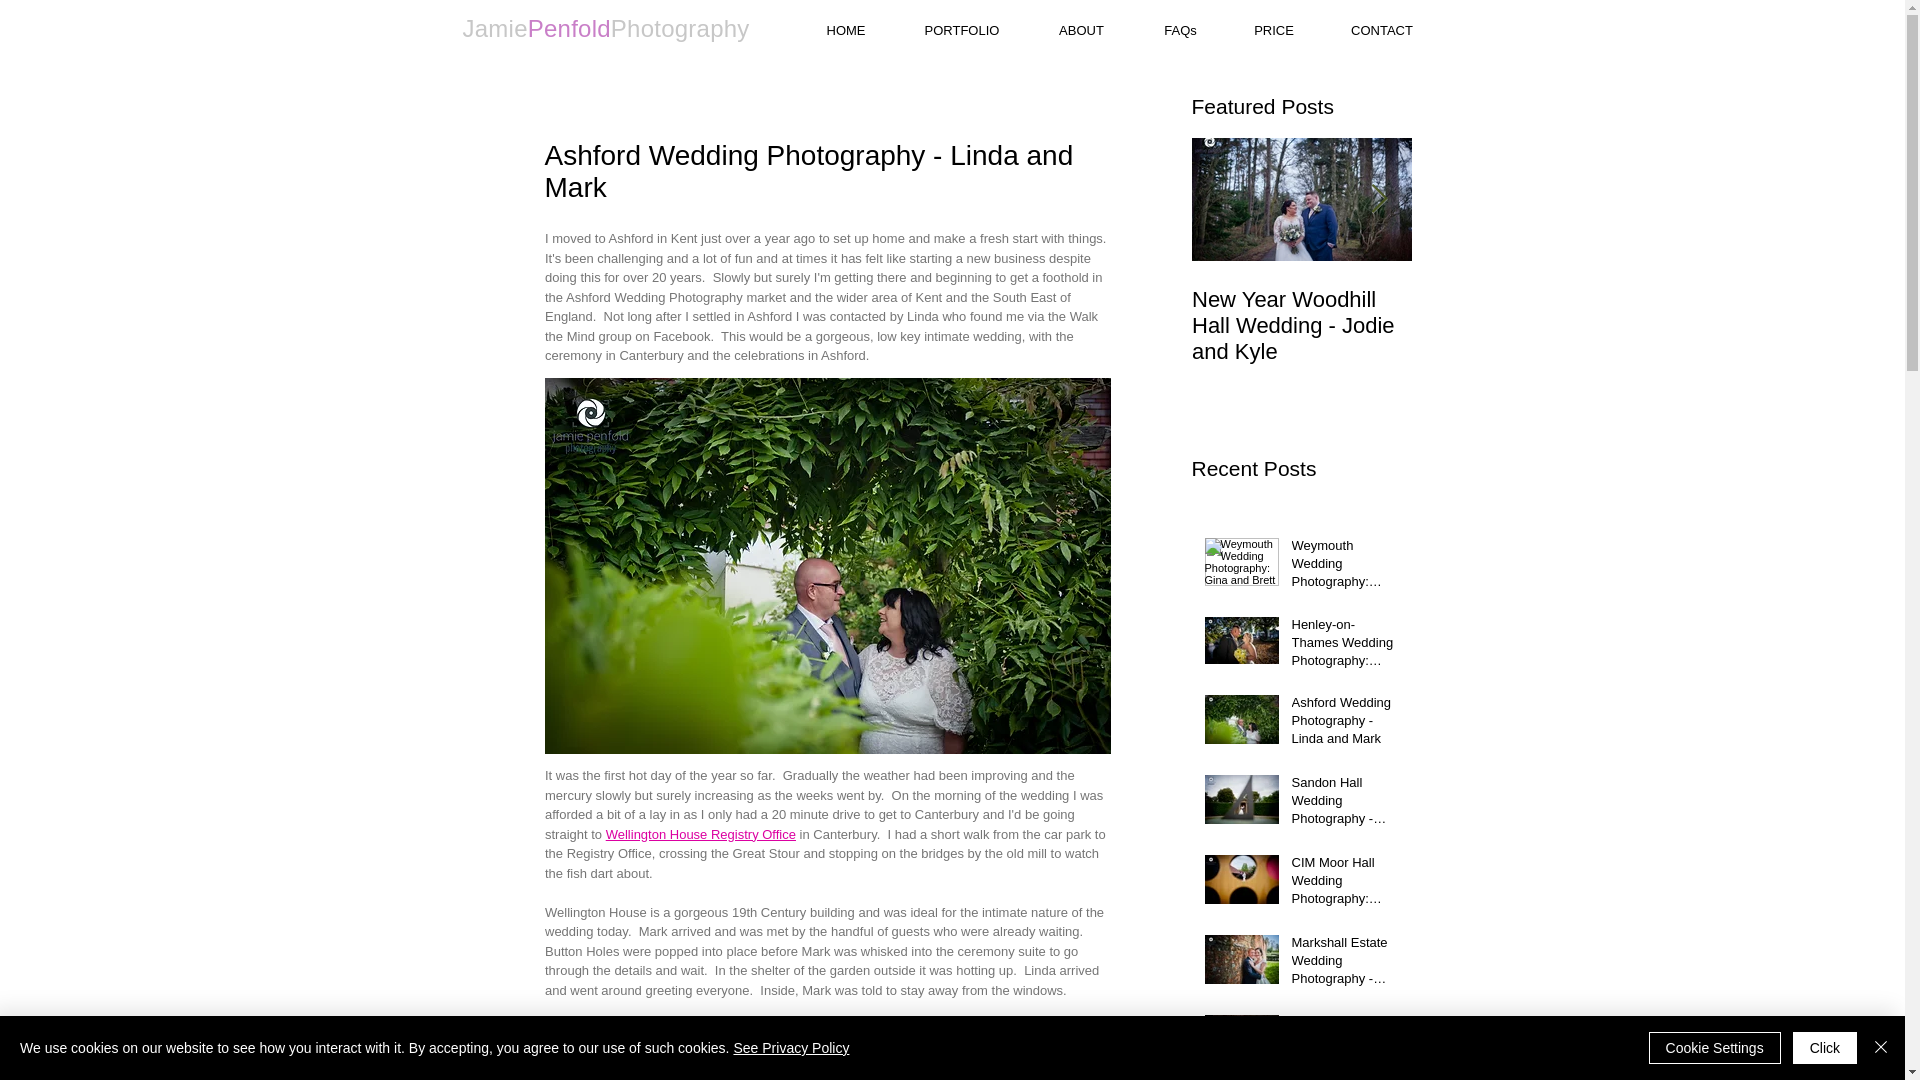 The height and width of the screenshot is (1080, 1920). I want to click on Markshall Estate Wedding Photography - Katie and Mark, so click(1346, 965).